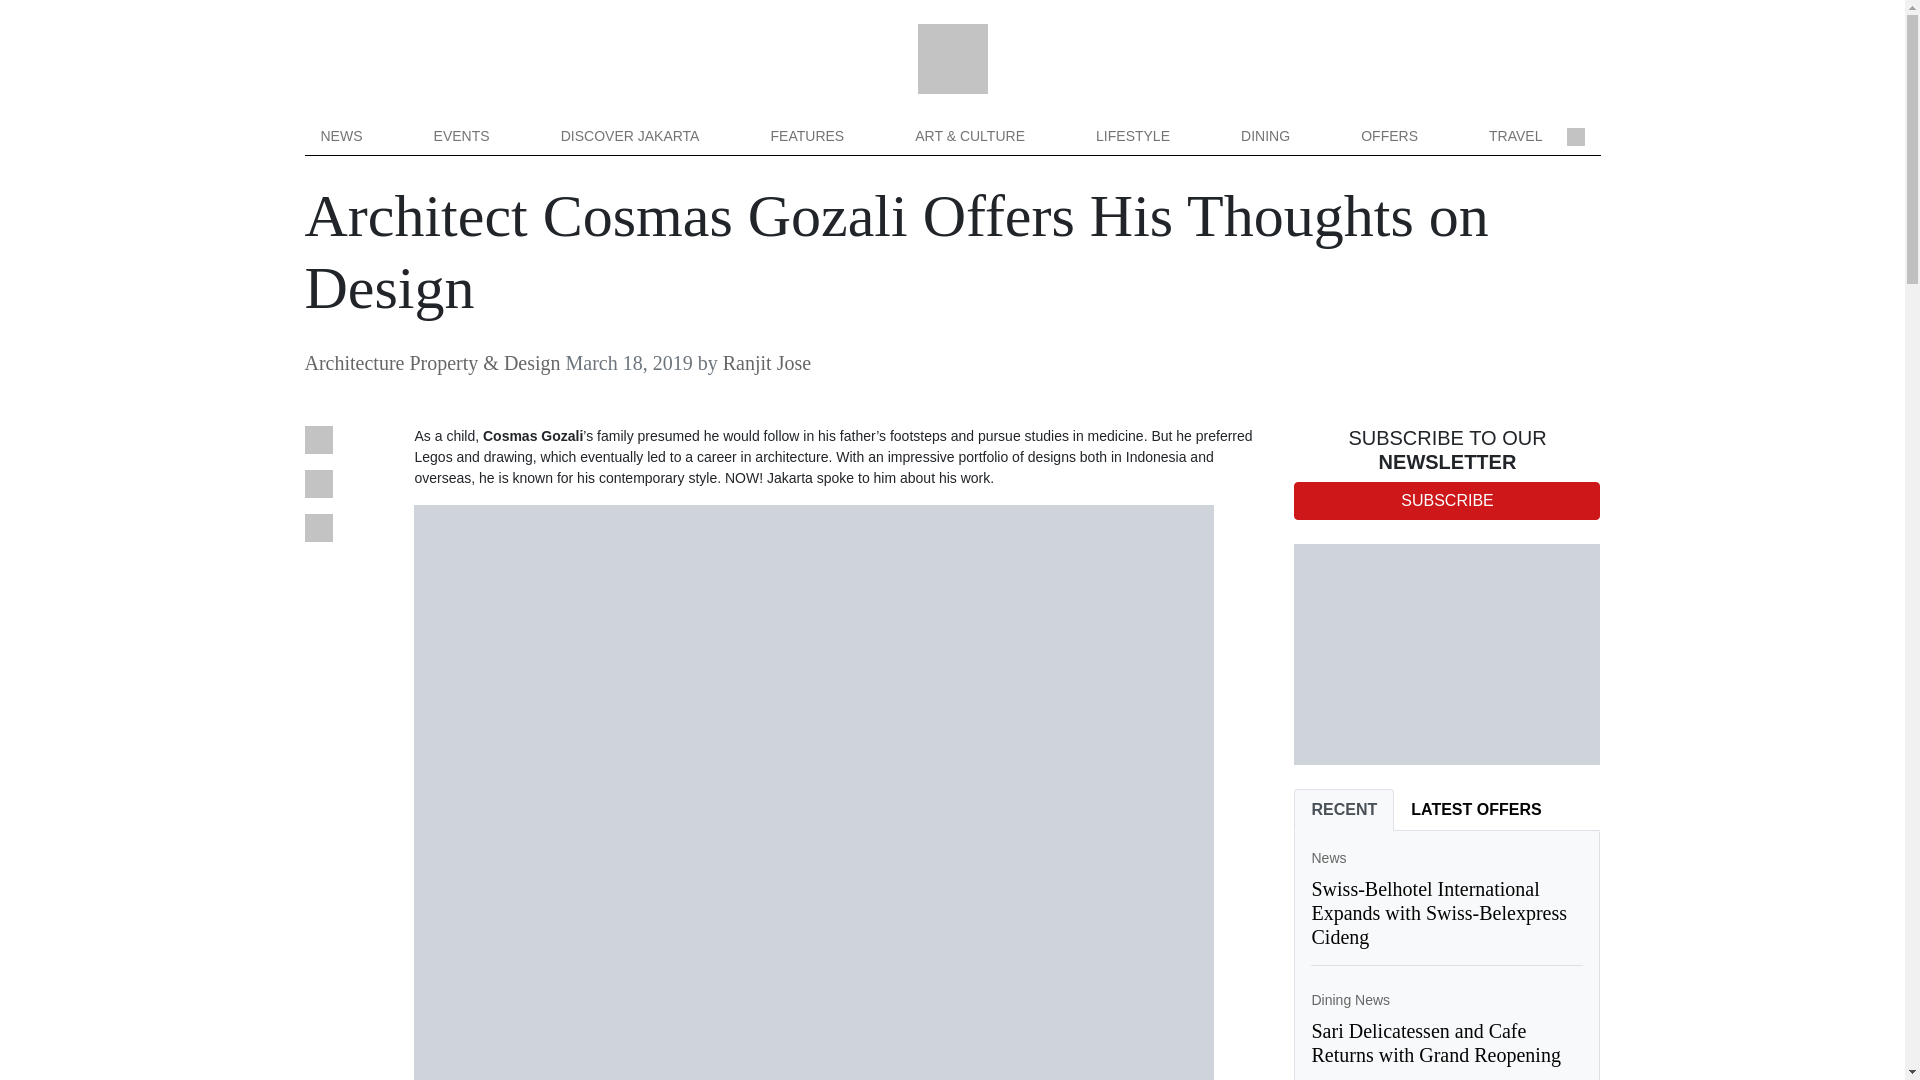 This screenshot has height=1080, width=1920. I want to click on EVENTS, so click(462, 136).